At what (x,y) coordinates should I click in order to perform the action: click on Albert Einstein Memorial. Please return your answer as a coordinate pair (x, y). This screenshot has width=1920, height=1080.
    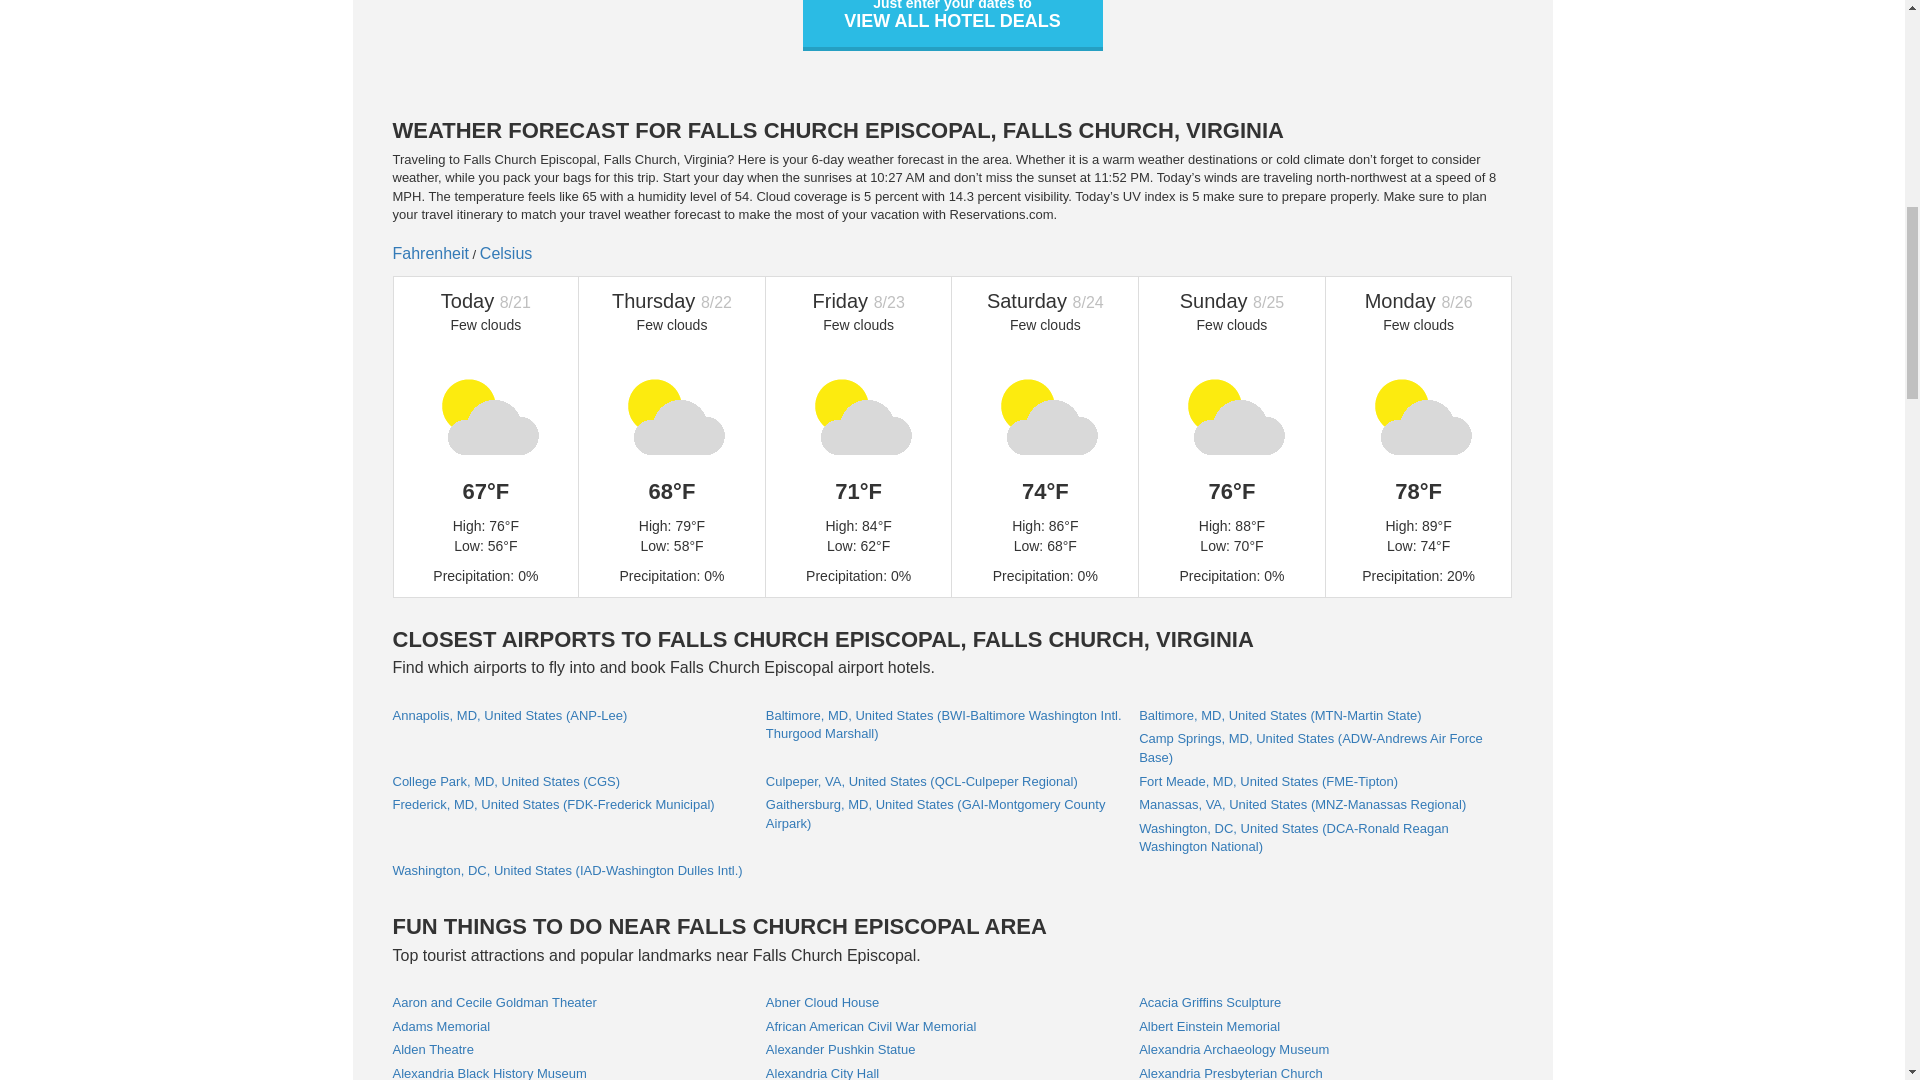
    Looking at the image, I should click on (1209, 1026).